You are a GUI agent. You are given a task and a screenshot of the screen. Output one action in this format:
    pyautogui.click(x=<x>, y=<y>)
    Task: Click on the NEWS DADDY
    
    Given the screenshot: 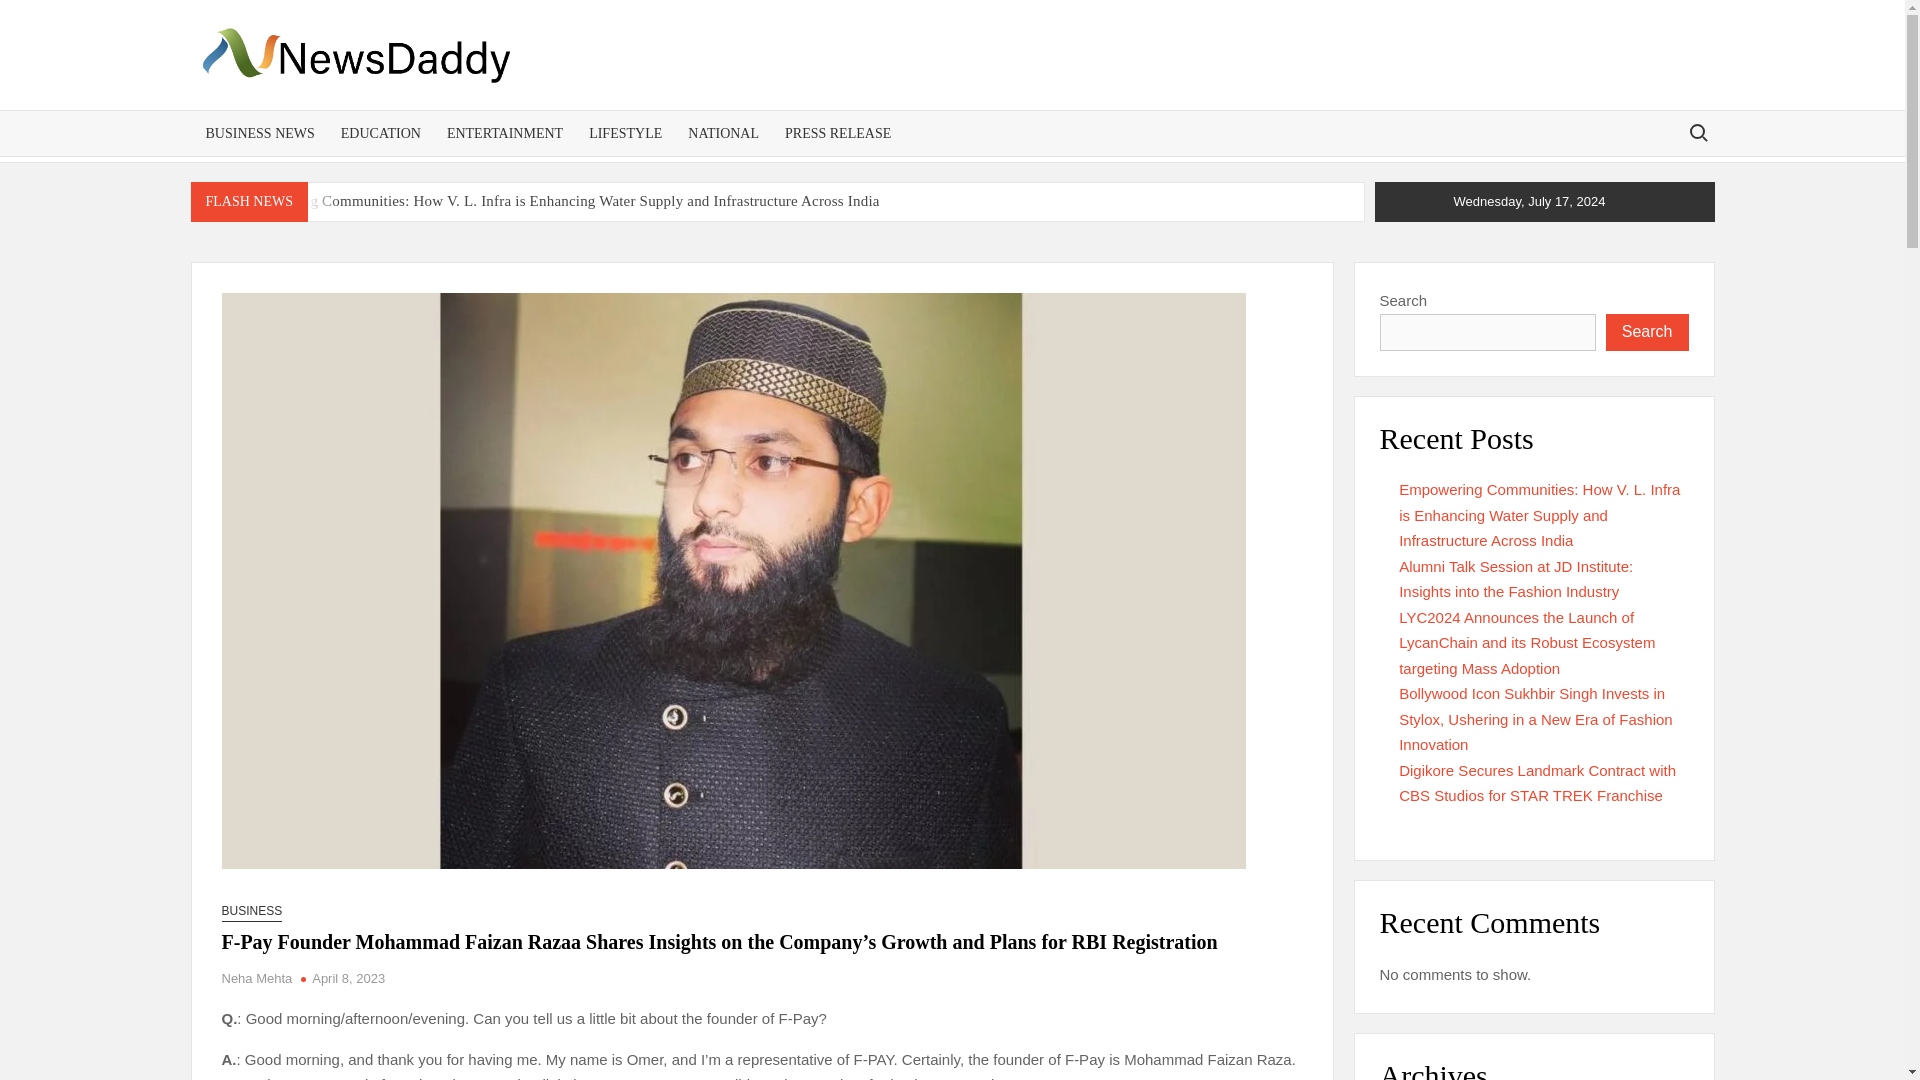 What is the action you would take?
    pyautogui.click(x=605, y=105)
    